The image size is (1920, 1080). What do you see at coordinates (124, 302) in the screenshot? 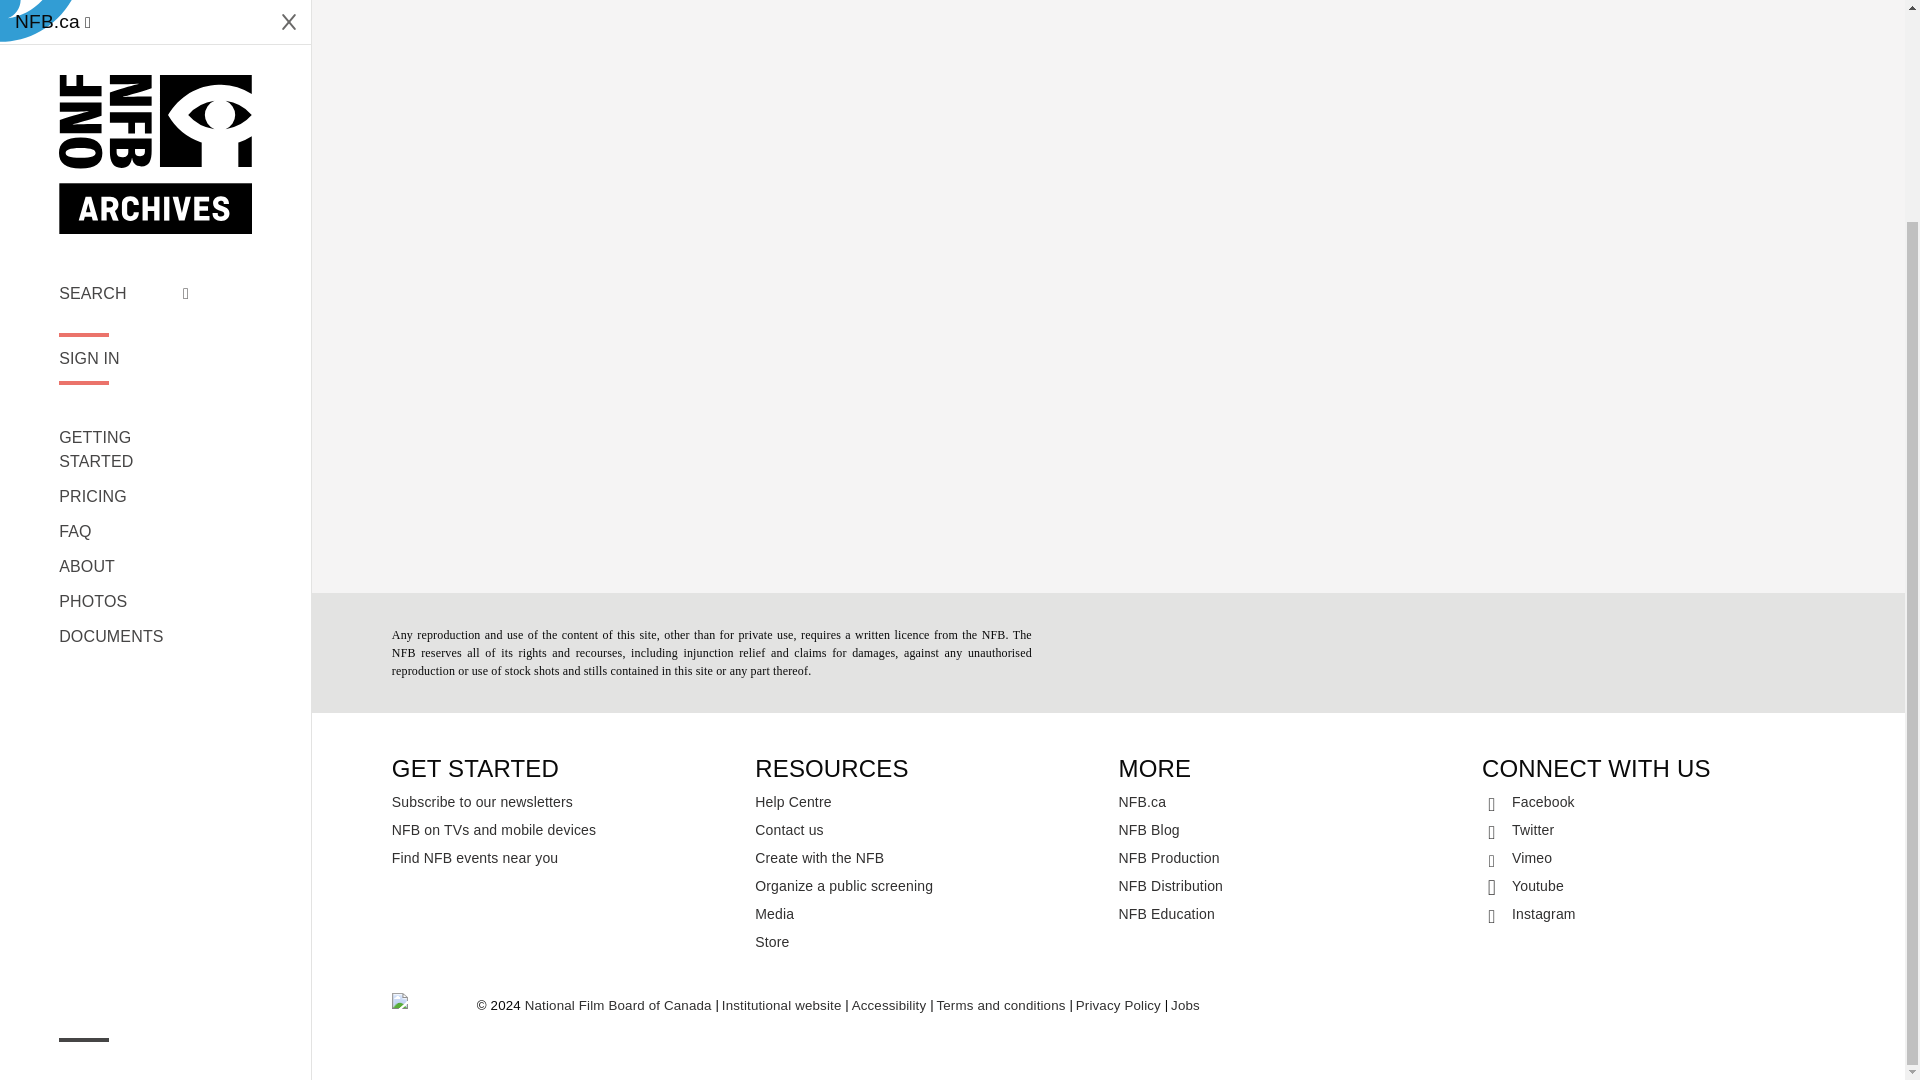
I see `ABOUT` at bounding box center [124, 302].